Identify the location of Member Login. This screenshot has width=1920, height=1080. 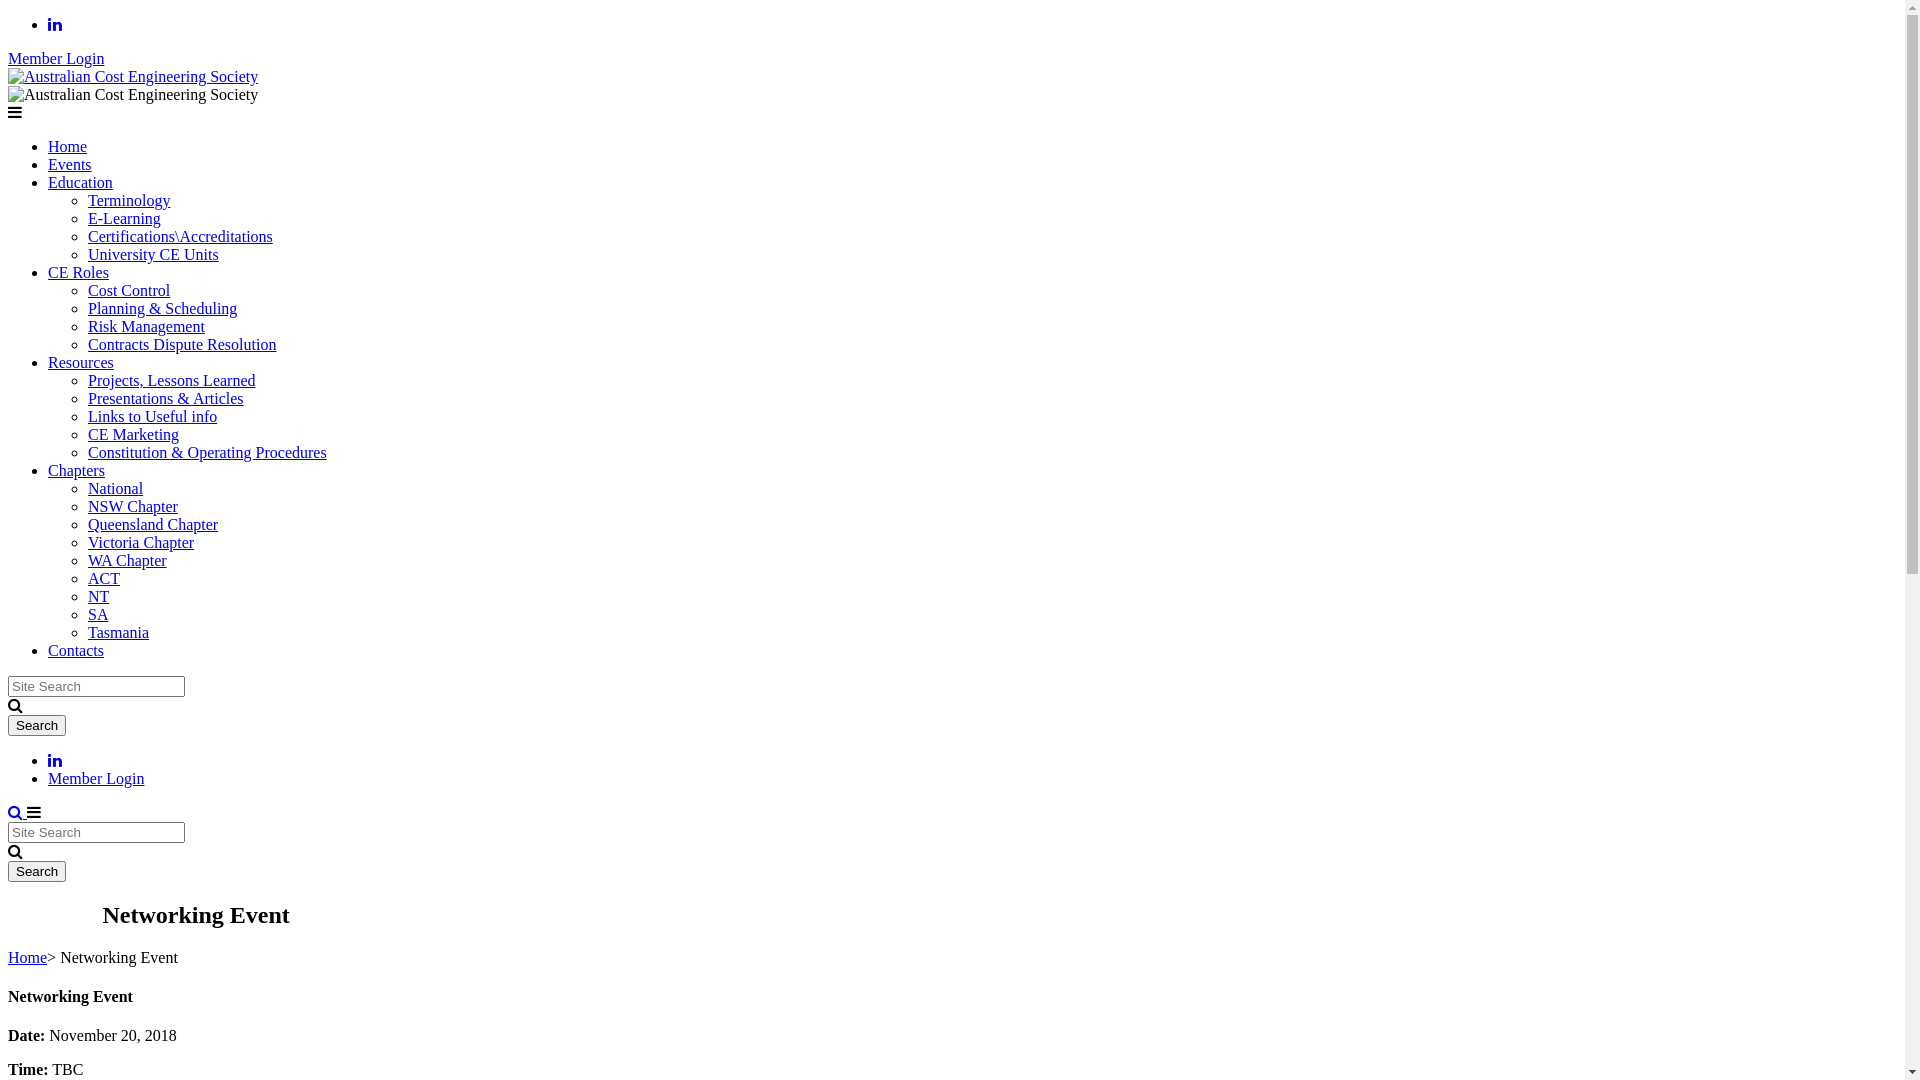
(56, 58).